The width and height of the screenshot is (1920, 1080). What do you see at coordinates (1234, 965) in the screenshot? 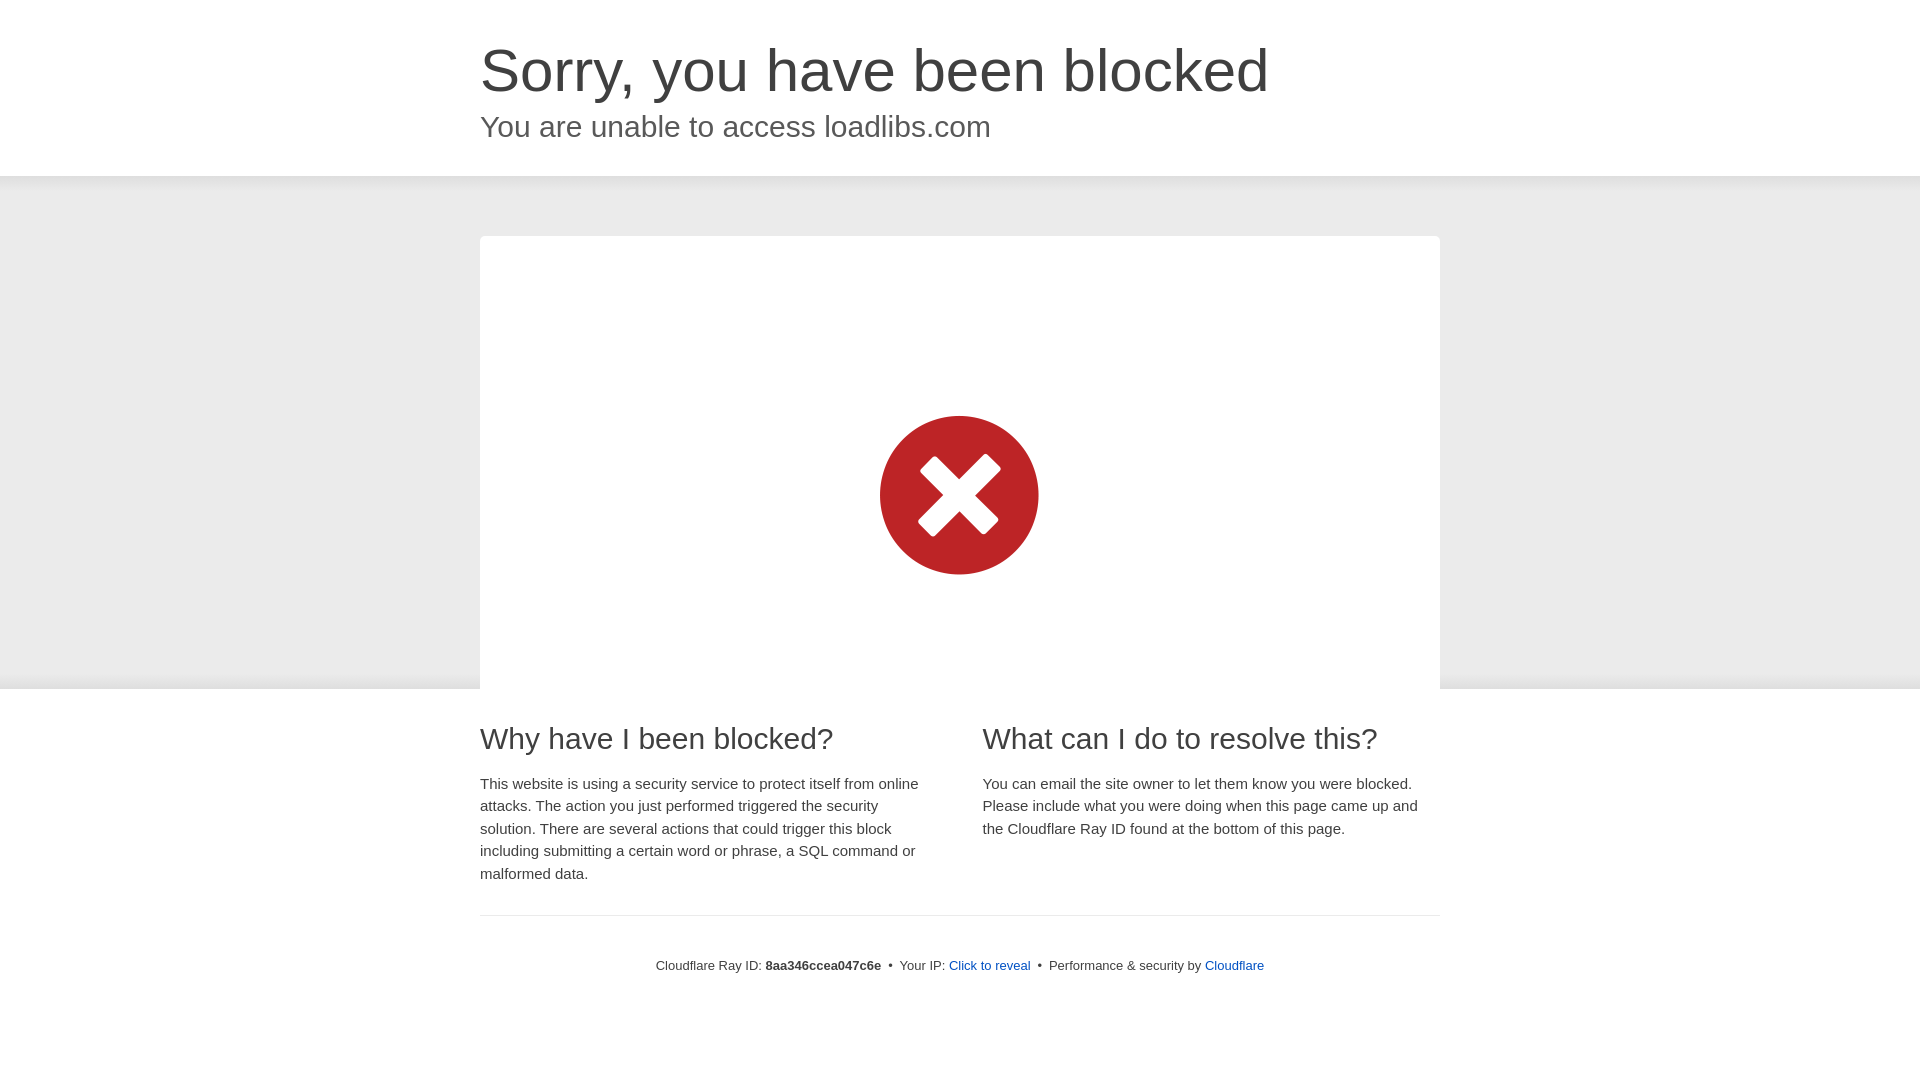
I see `Cloudflare` at bounding box center [1234, 965].